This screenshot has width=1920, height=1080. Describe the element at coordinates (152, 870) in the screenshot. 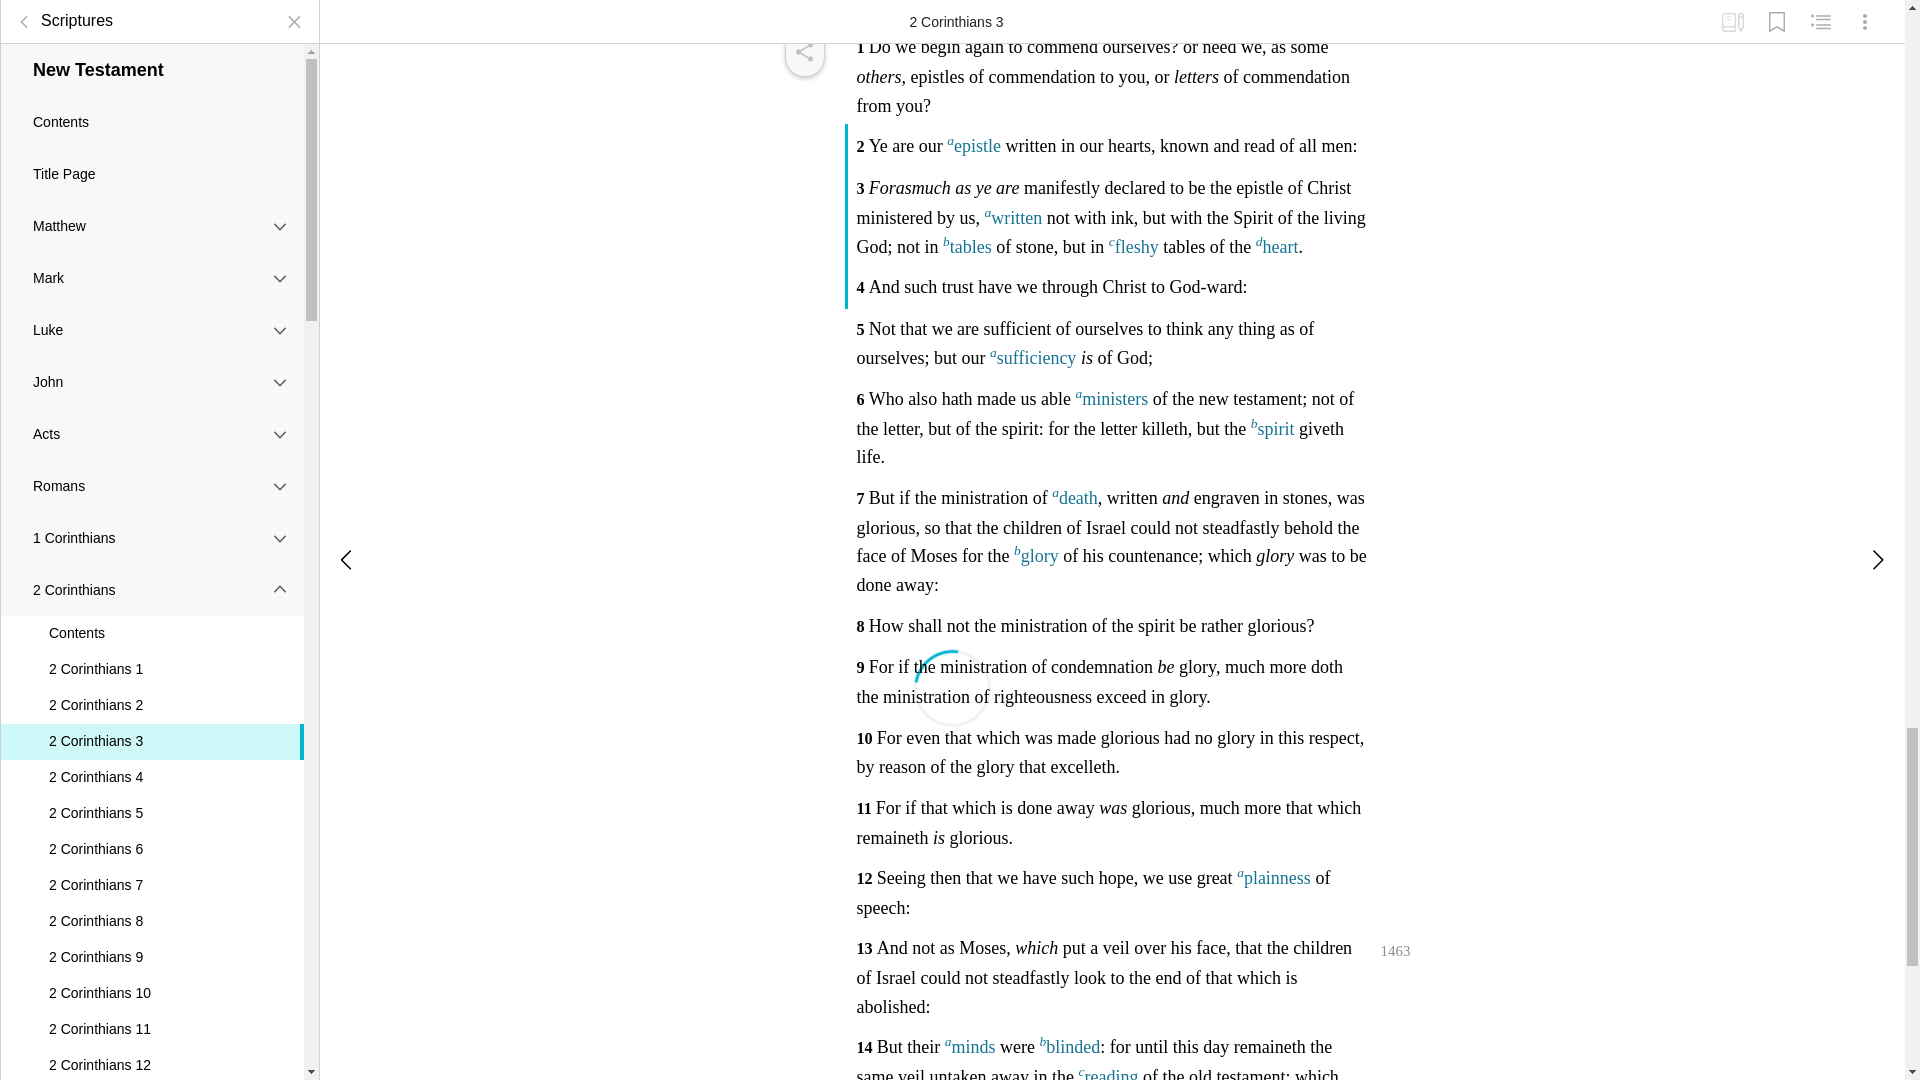

I see `2 Corinthians 12` at that location.